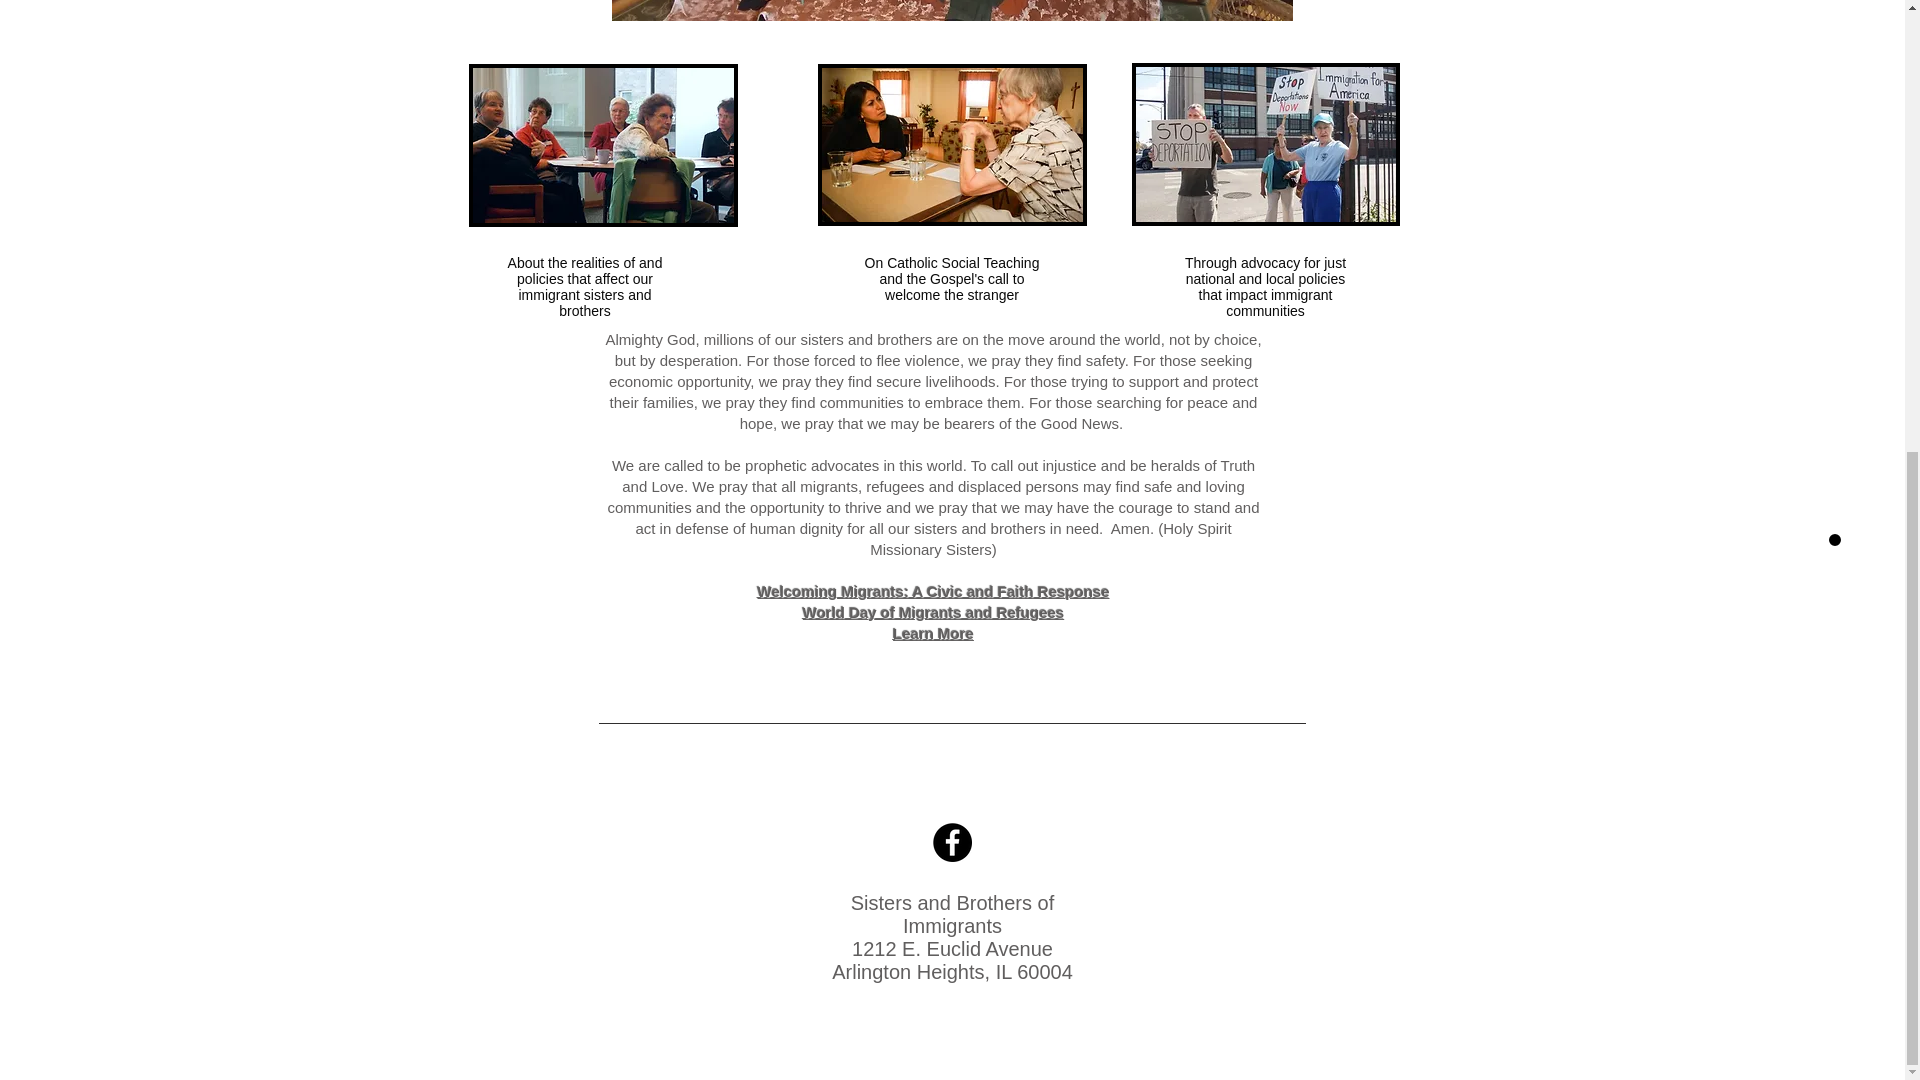  What do you see at coordinates (932, 633) in the screenshot?
I see `Learn More` at bounding box center [932, 633].